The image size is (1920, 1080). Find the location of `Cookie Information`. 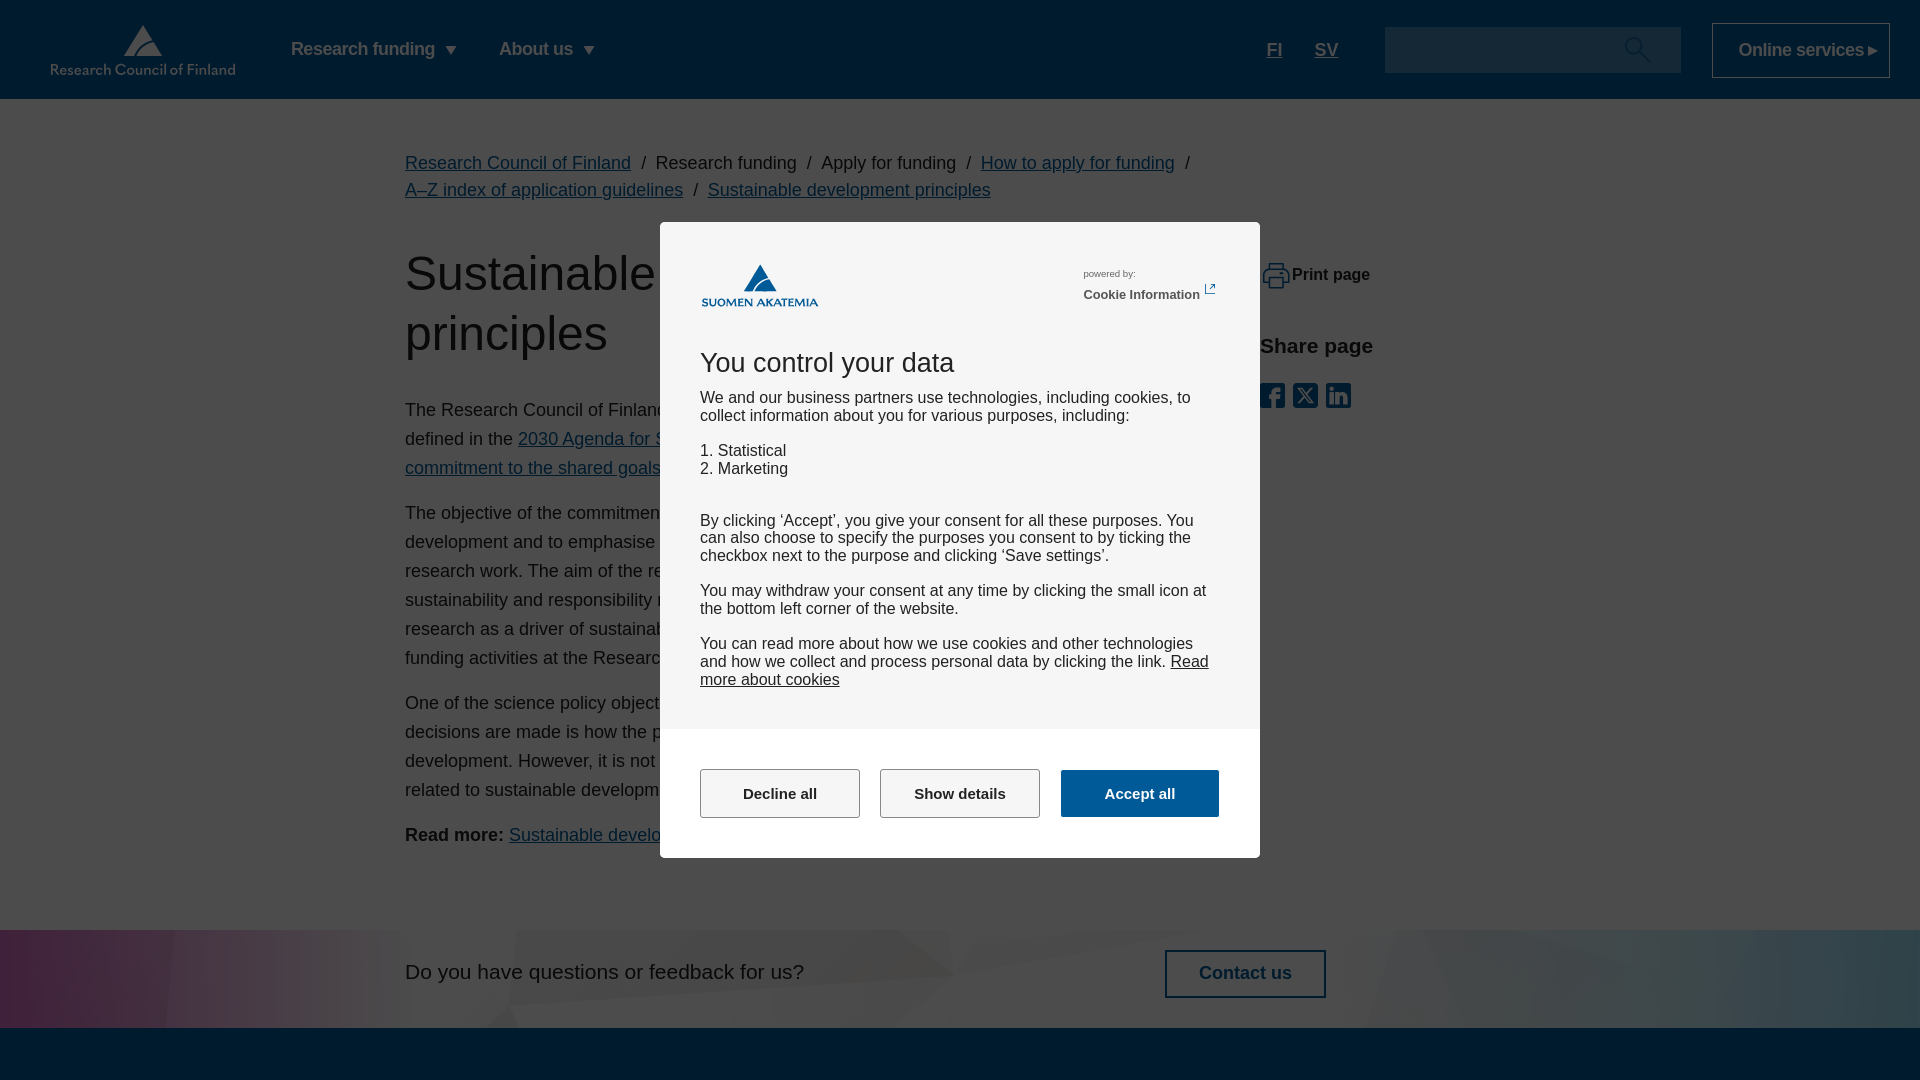

Cookie Information is located at coordinates (1150, 290).